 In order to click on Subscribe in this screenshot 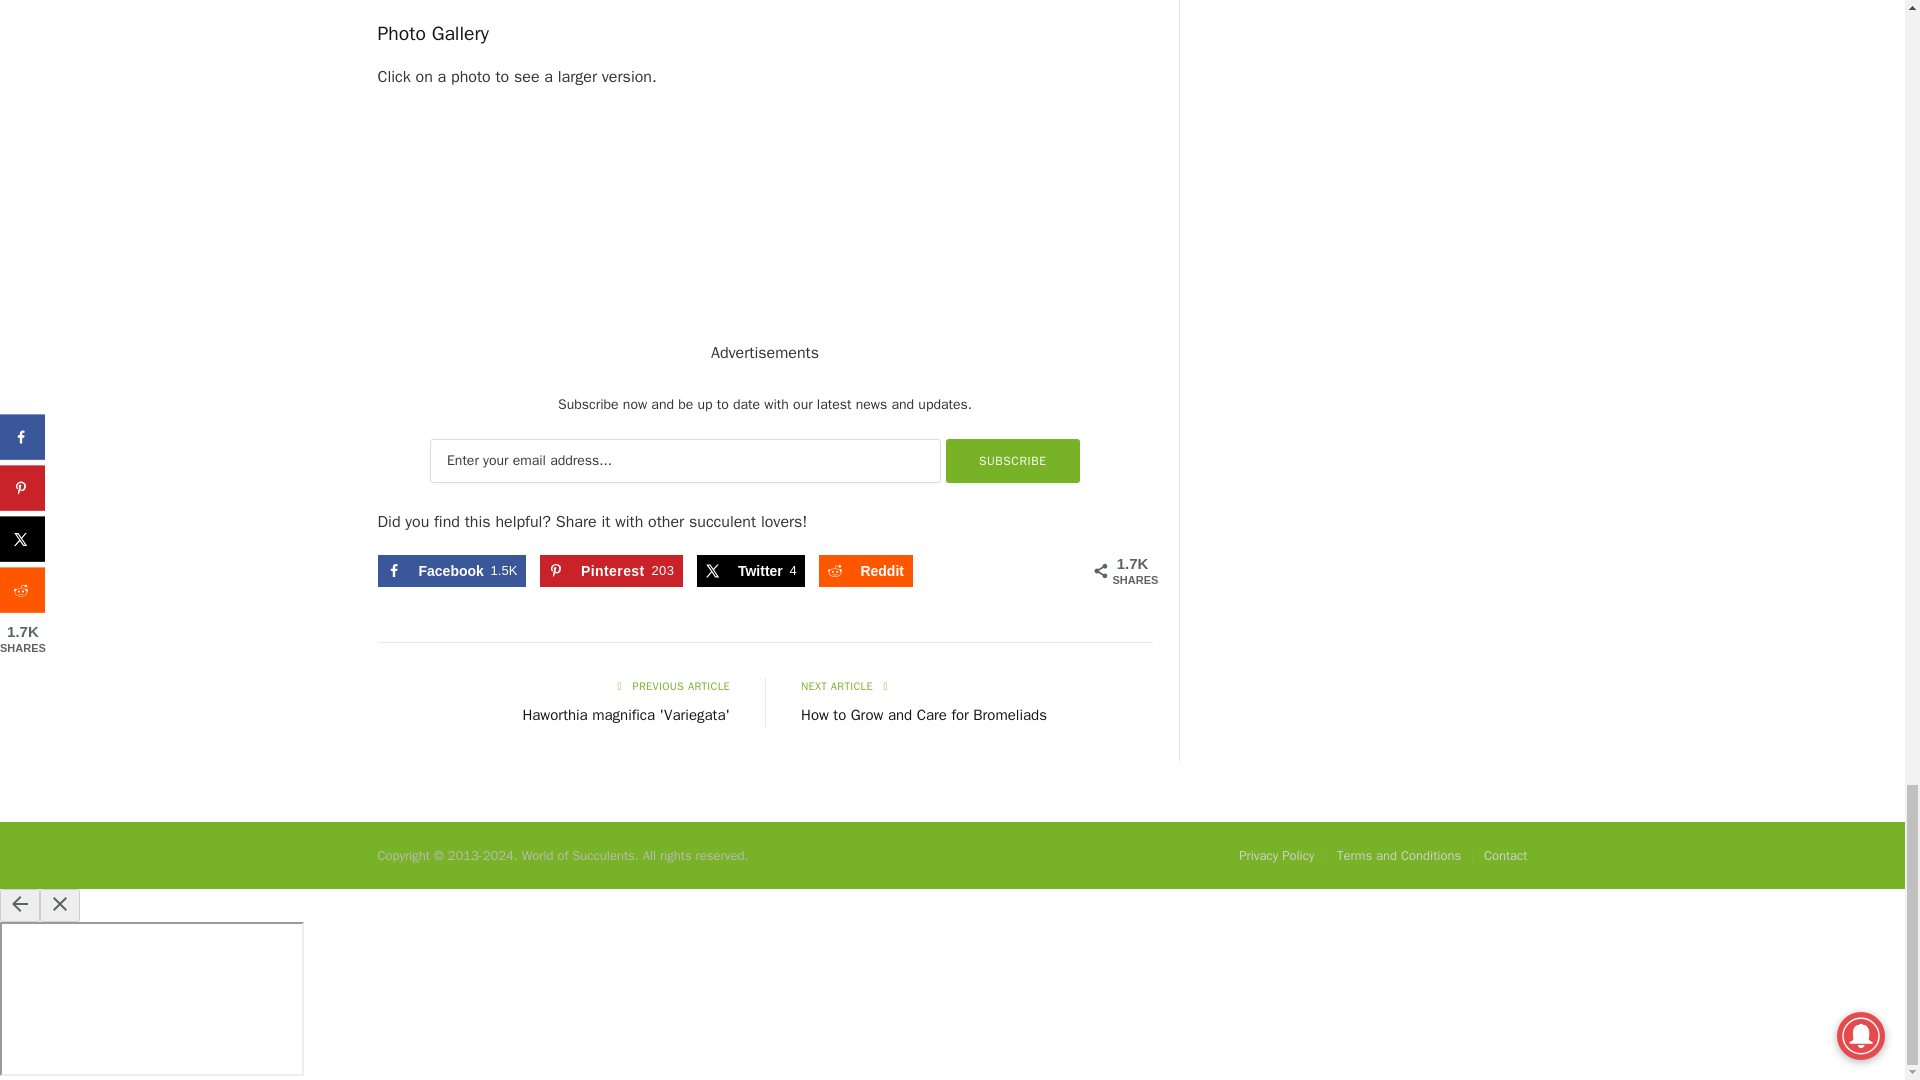, I will do `click(1013, 460)`.